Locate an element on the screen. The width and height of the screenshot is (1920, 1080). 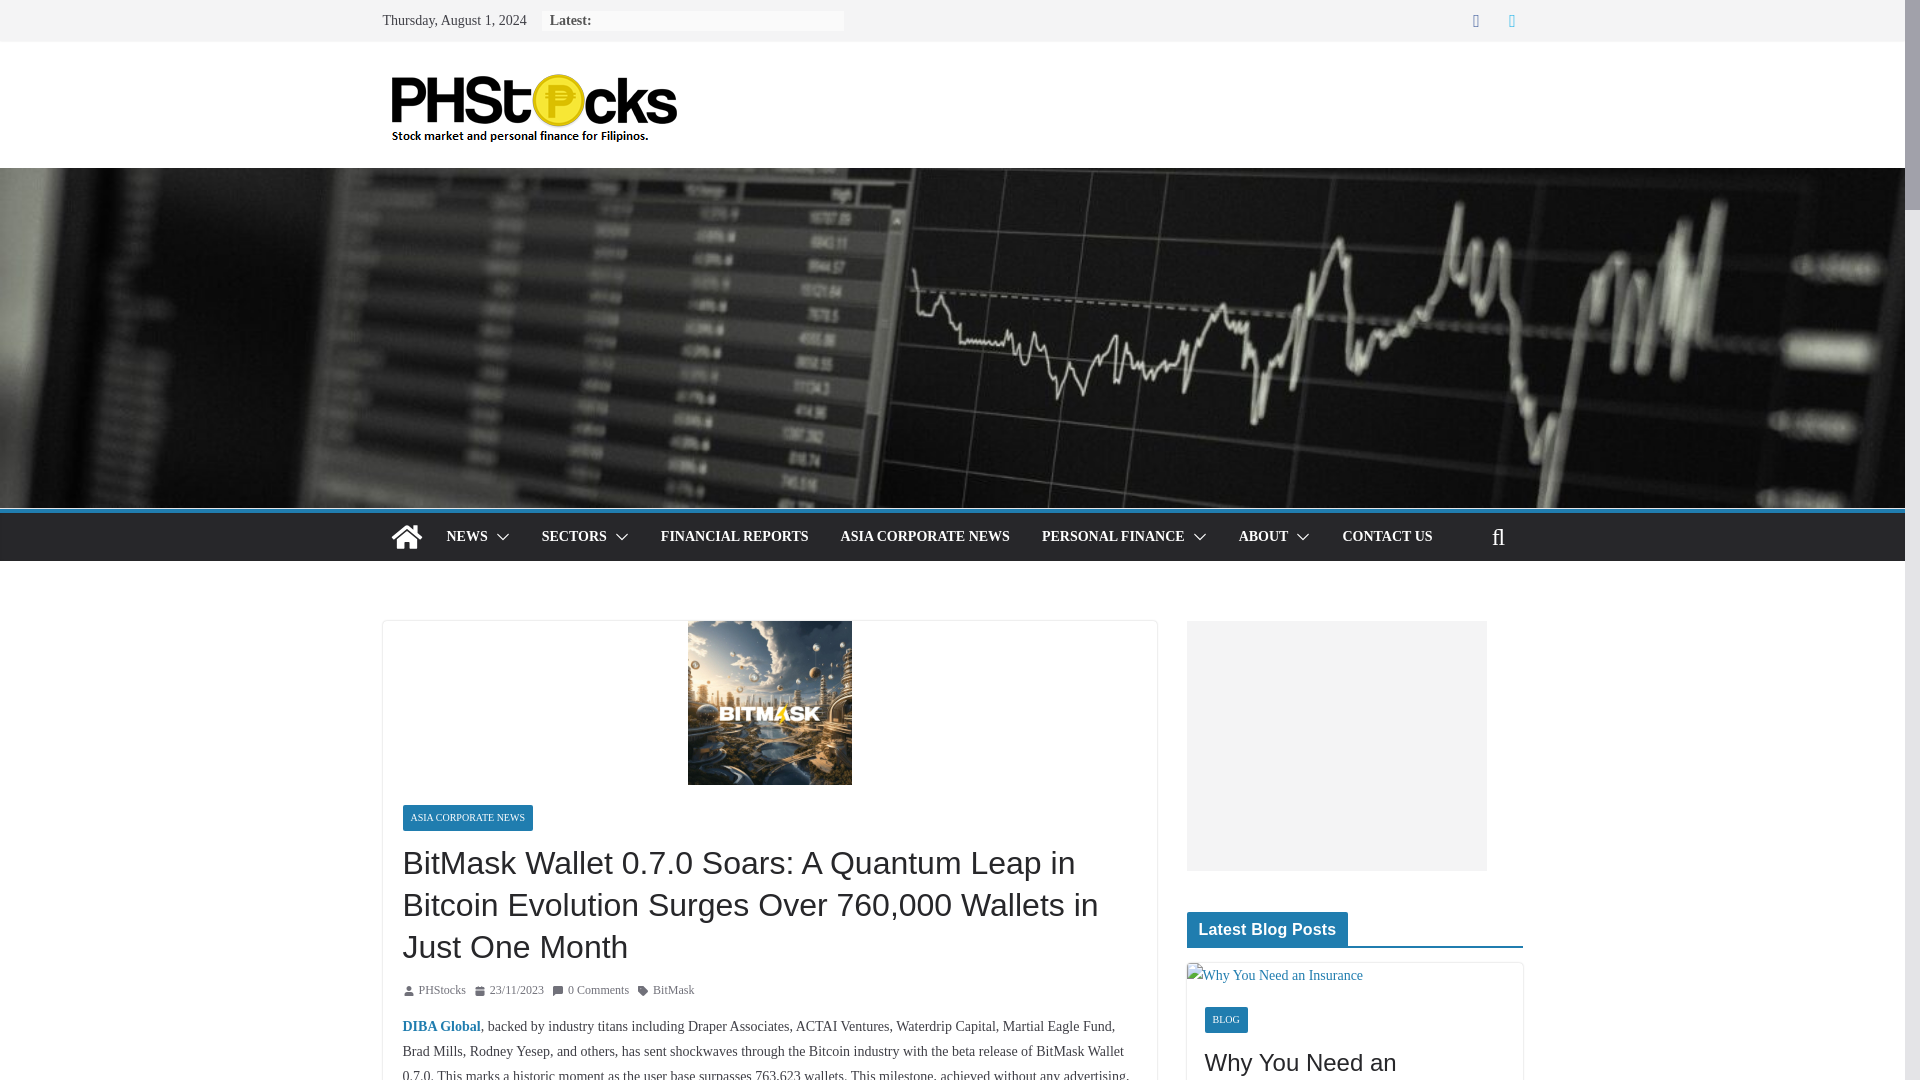
SECTORS is located at coordinates (574, 536).